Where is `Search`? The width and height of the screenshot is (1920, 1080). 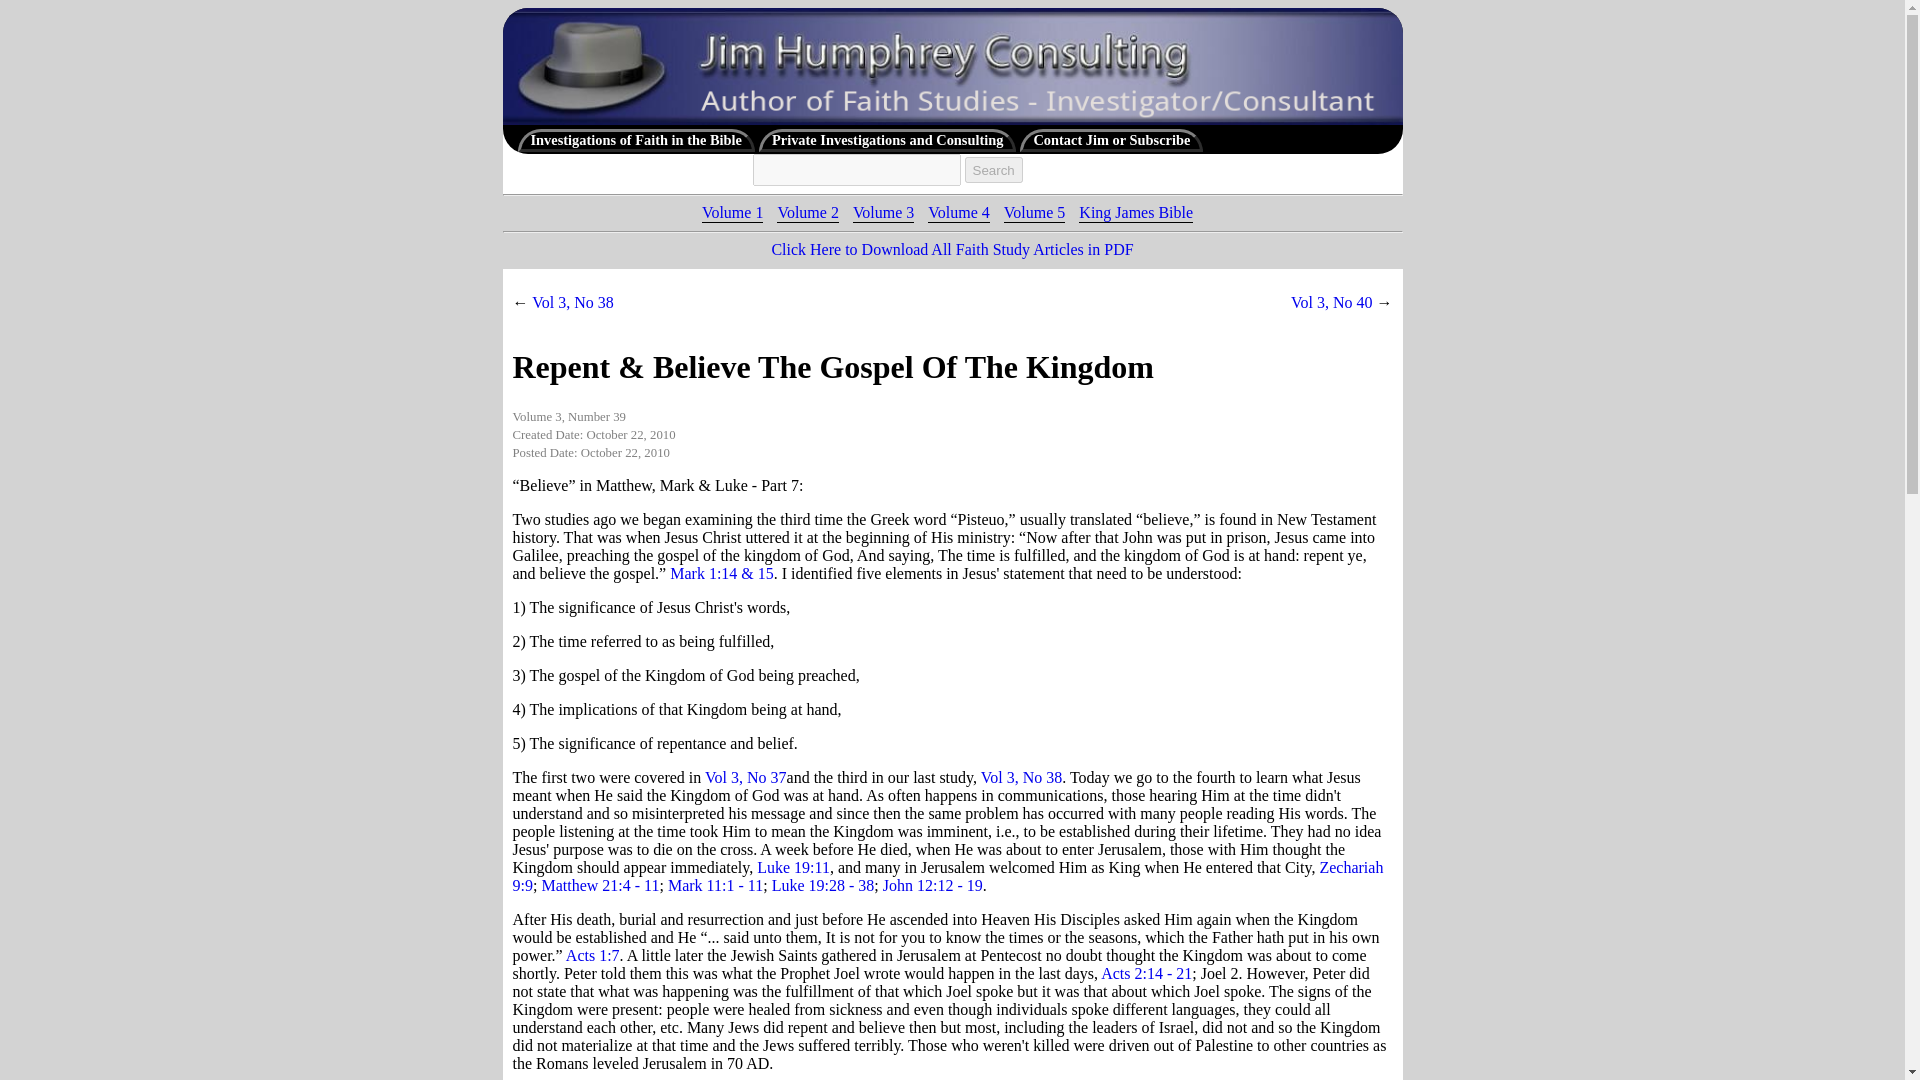
Search is located at coordinates (992, 170).